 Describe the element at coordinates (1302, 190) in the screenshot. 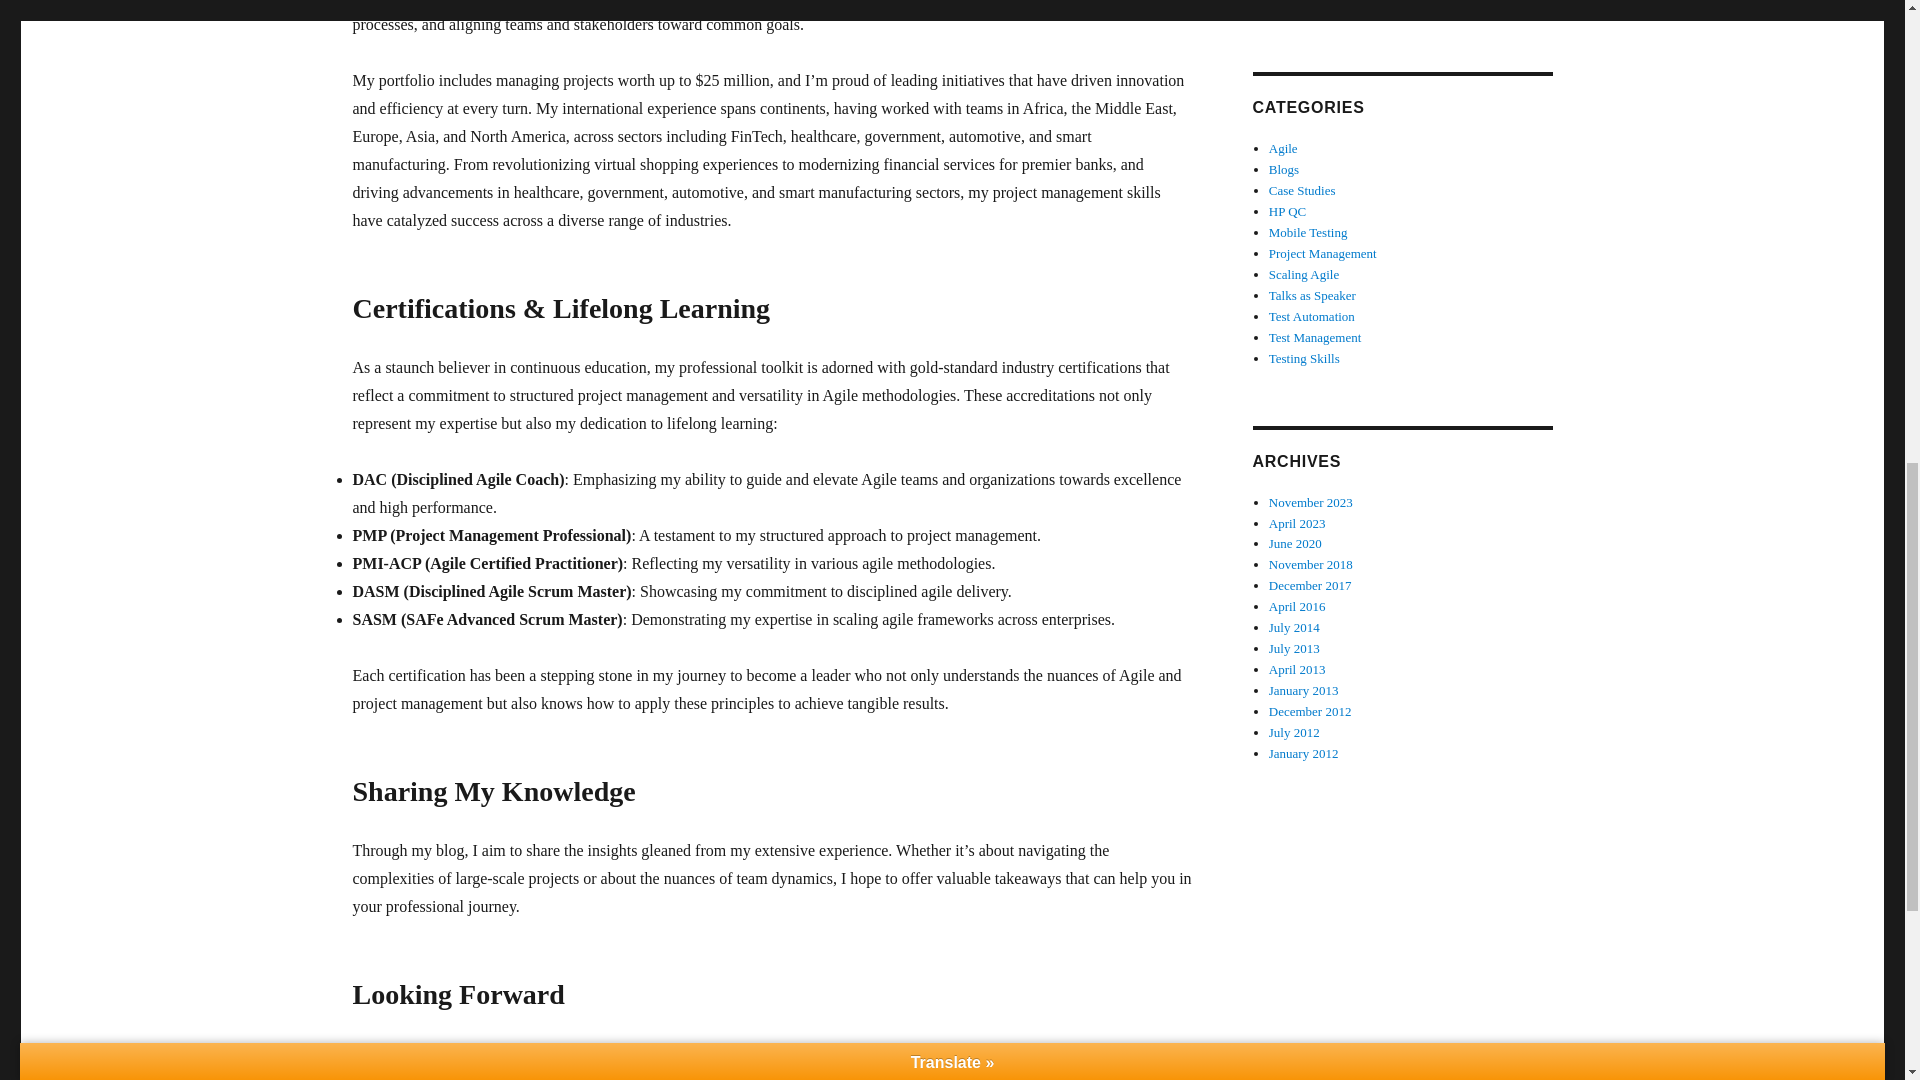

I see `Case Studies` at that location.